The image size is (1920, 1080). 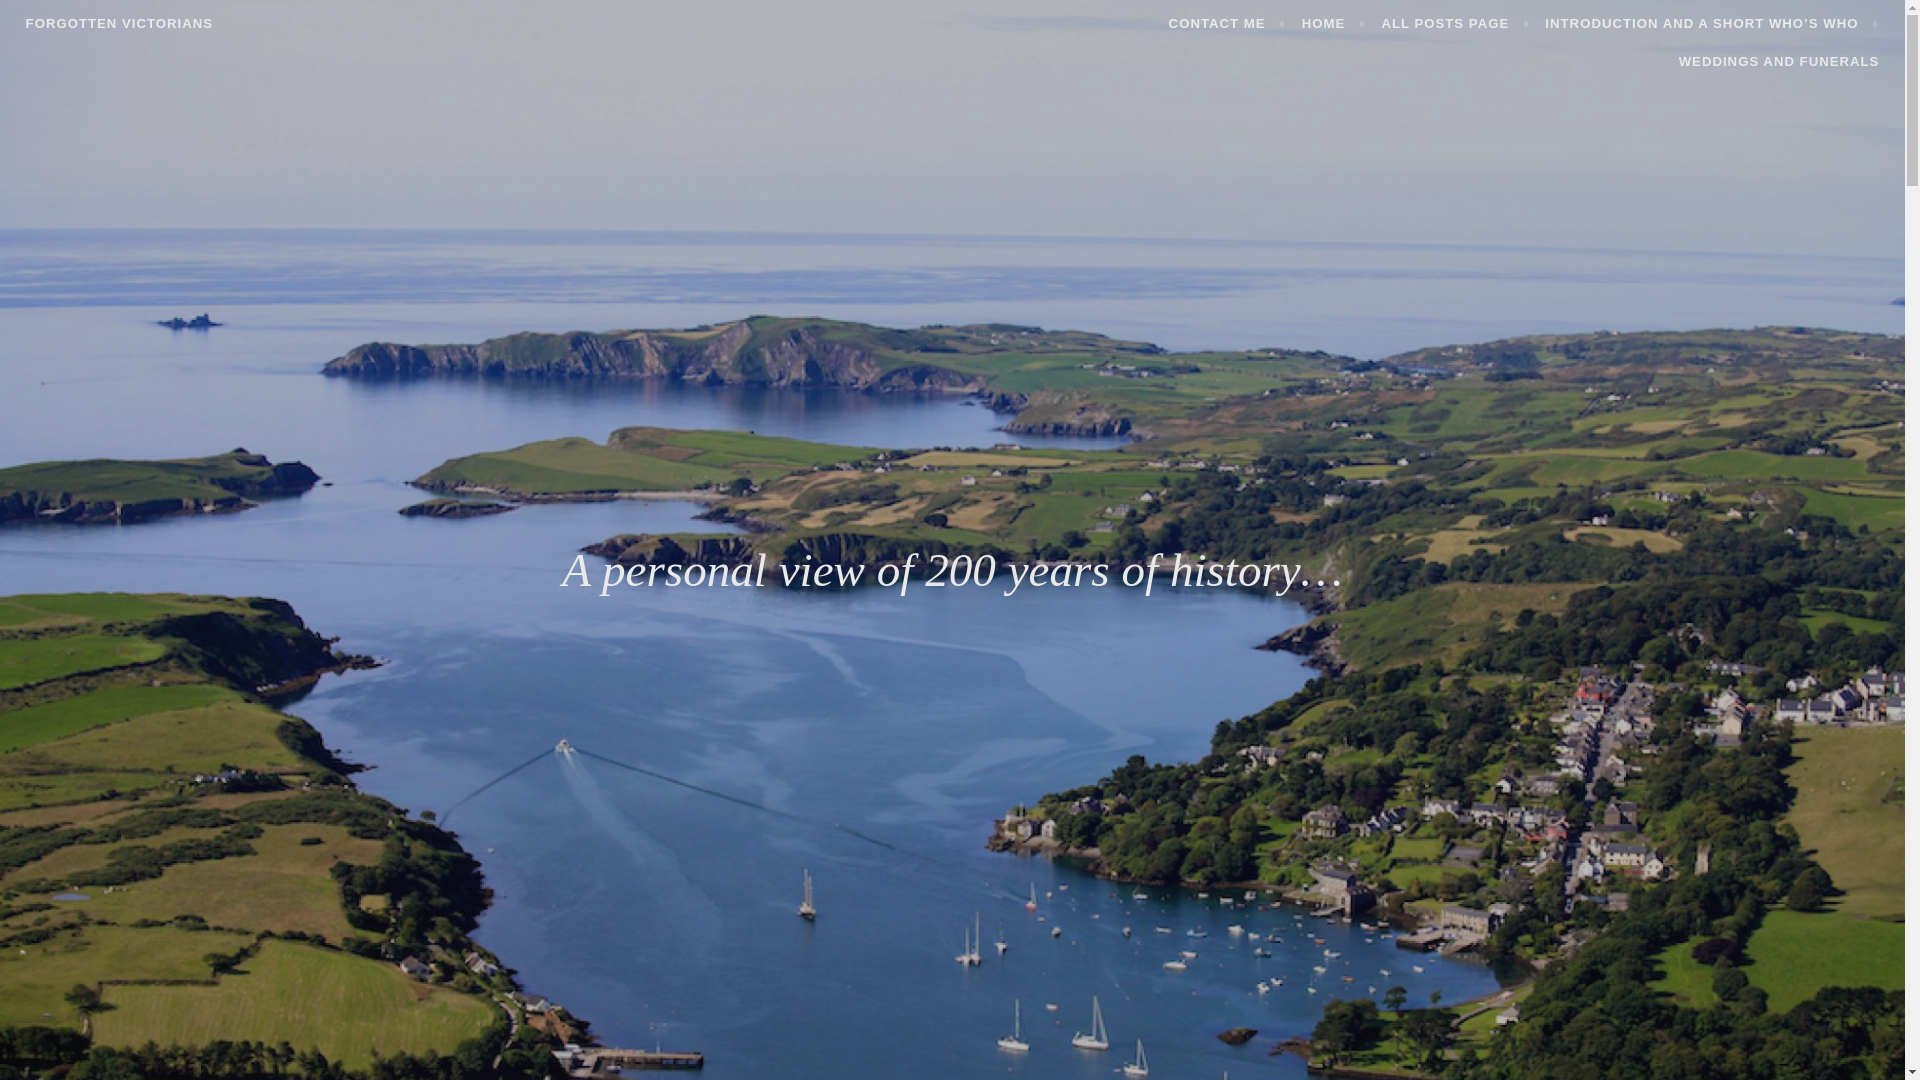 What do you see at coordinates (48, 18) in the screenshot?
I see `Search` at bounding box center [48, 18].